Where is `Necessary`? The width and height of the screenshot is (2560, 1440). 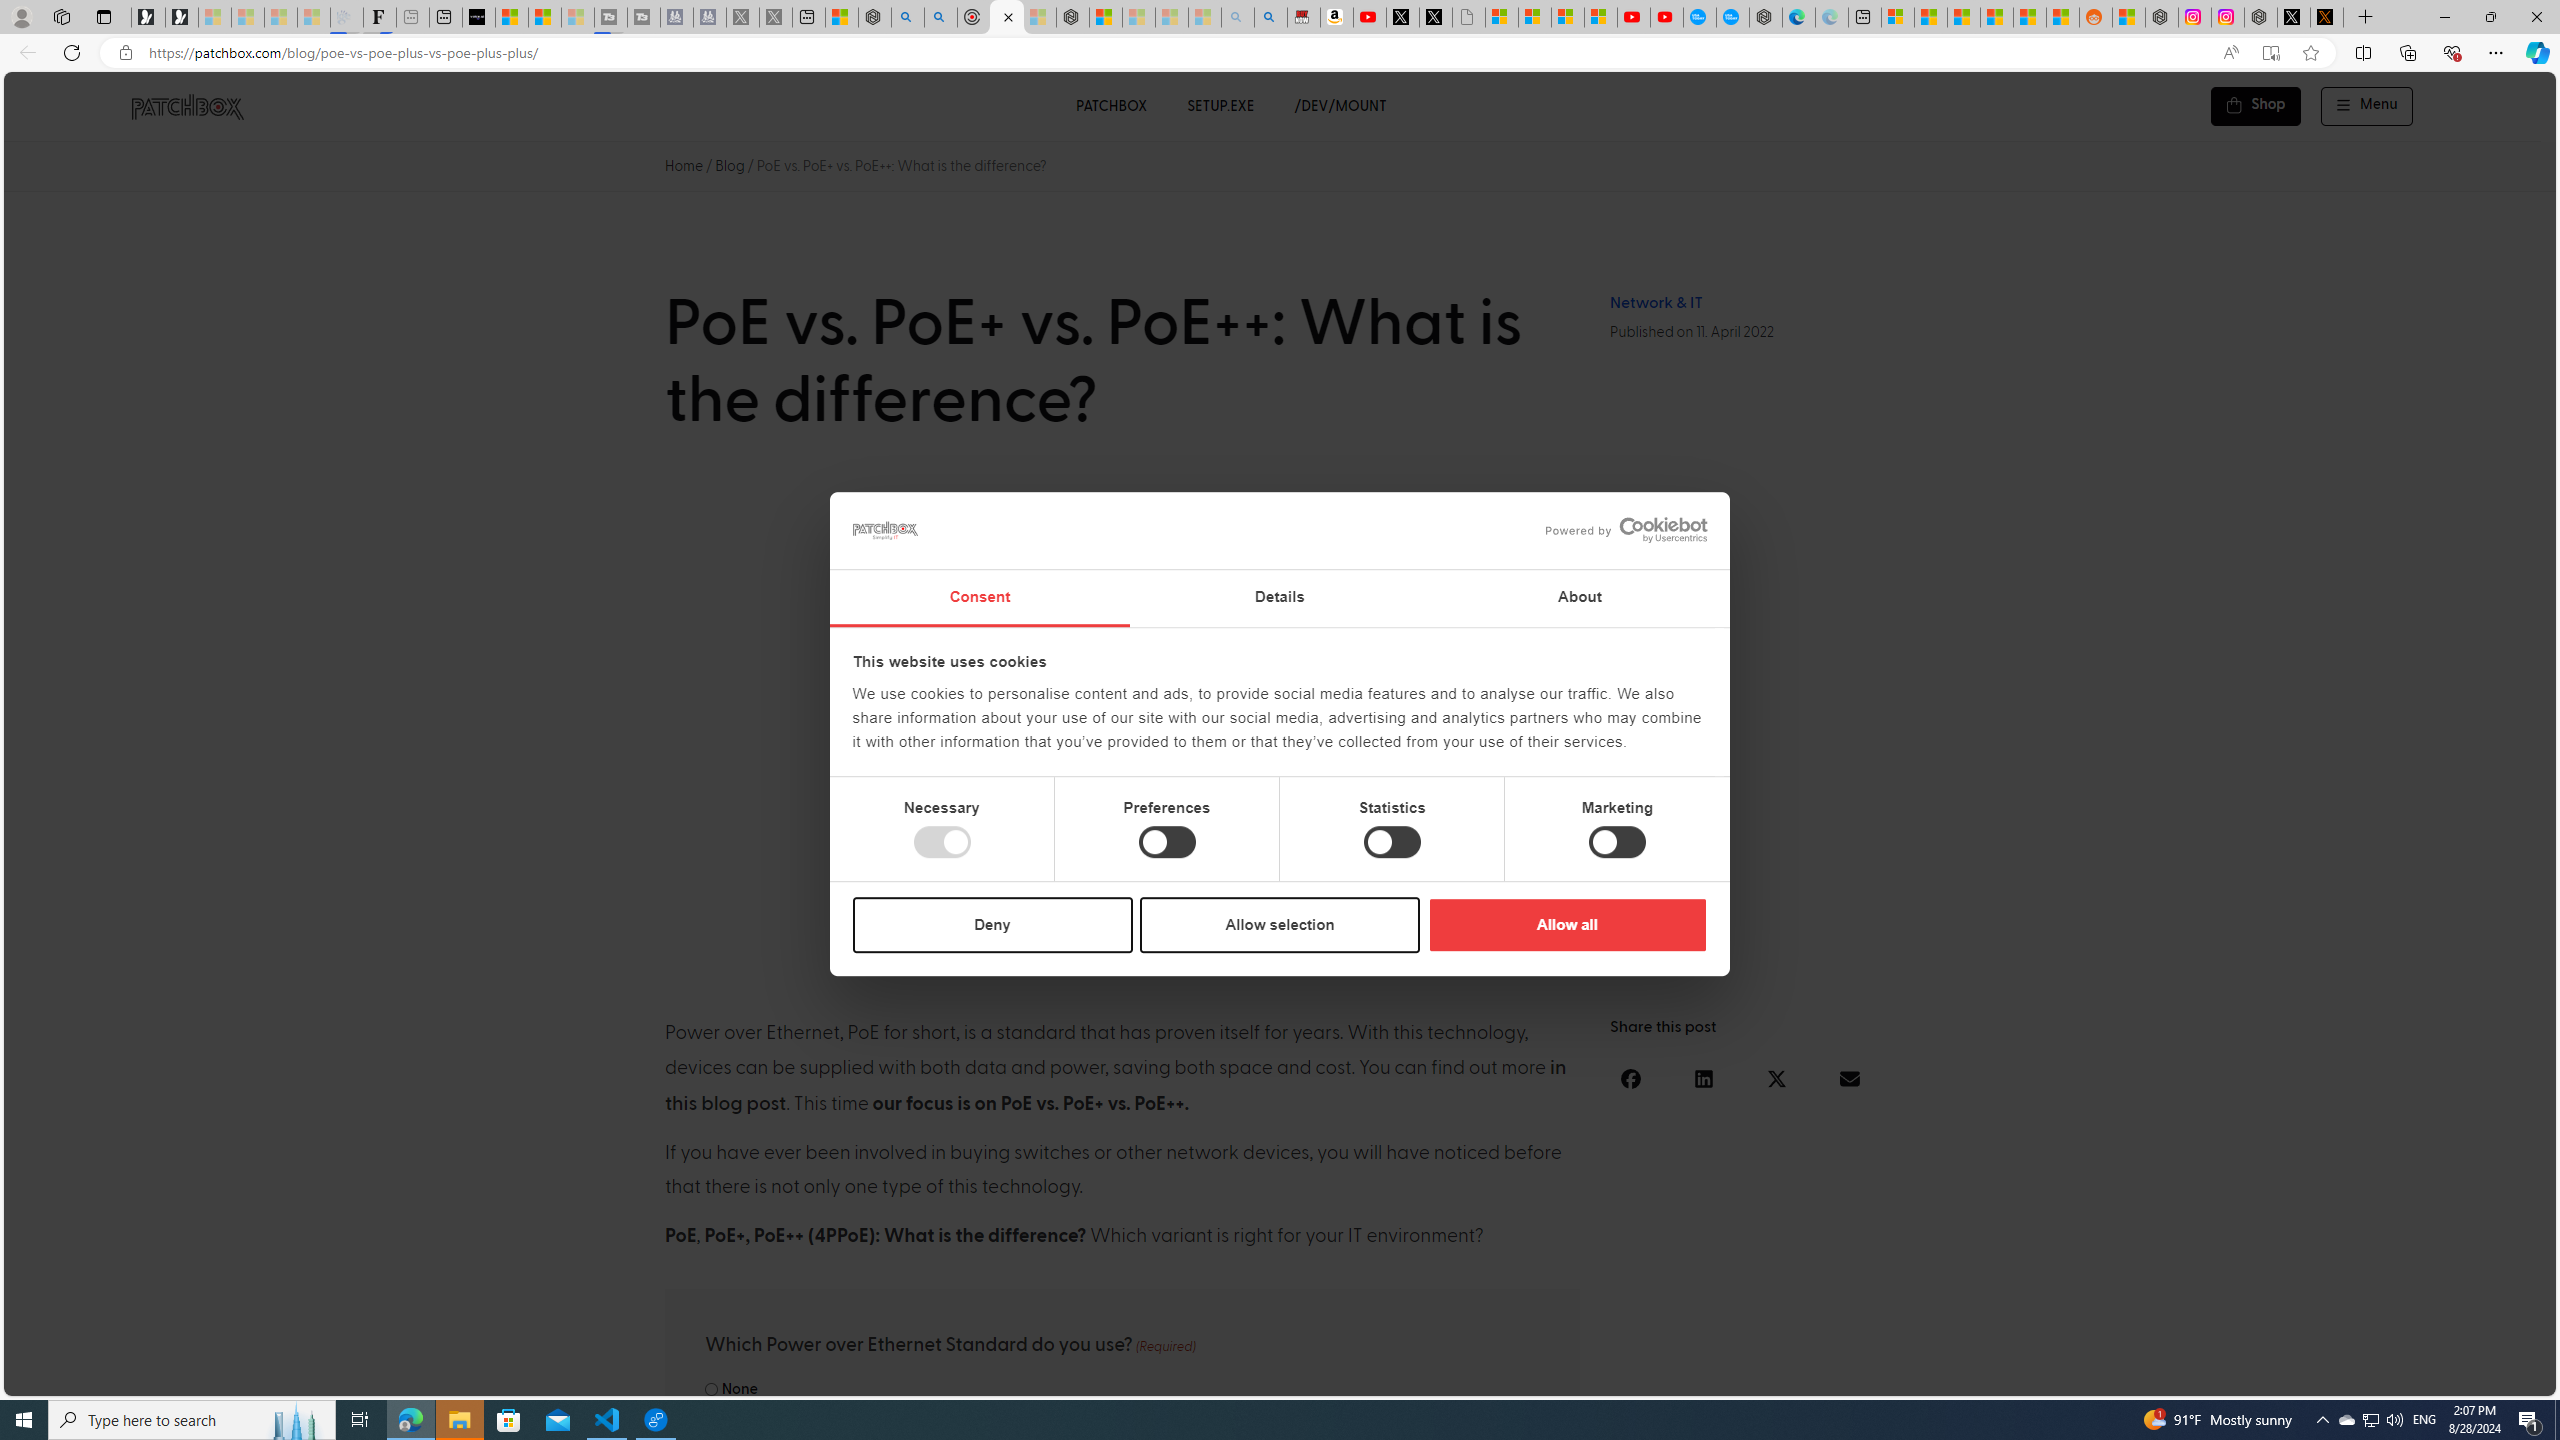 Necessary is located at coordinates (942, 842).